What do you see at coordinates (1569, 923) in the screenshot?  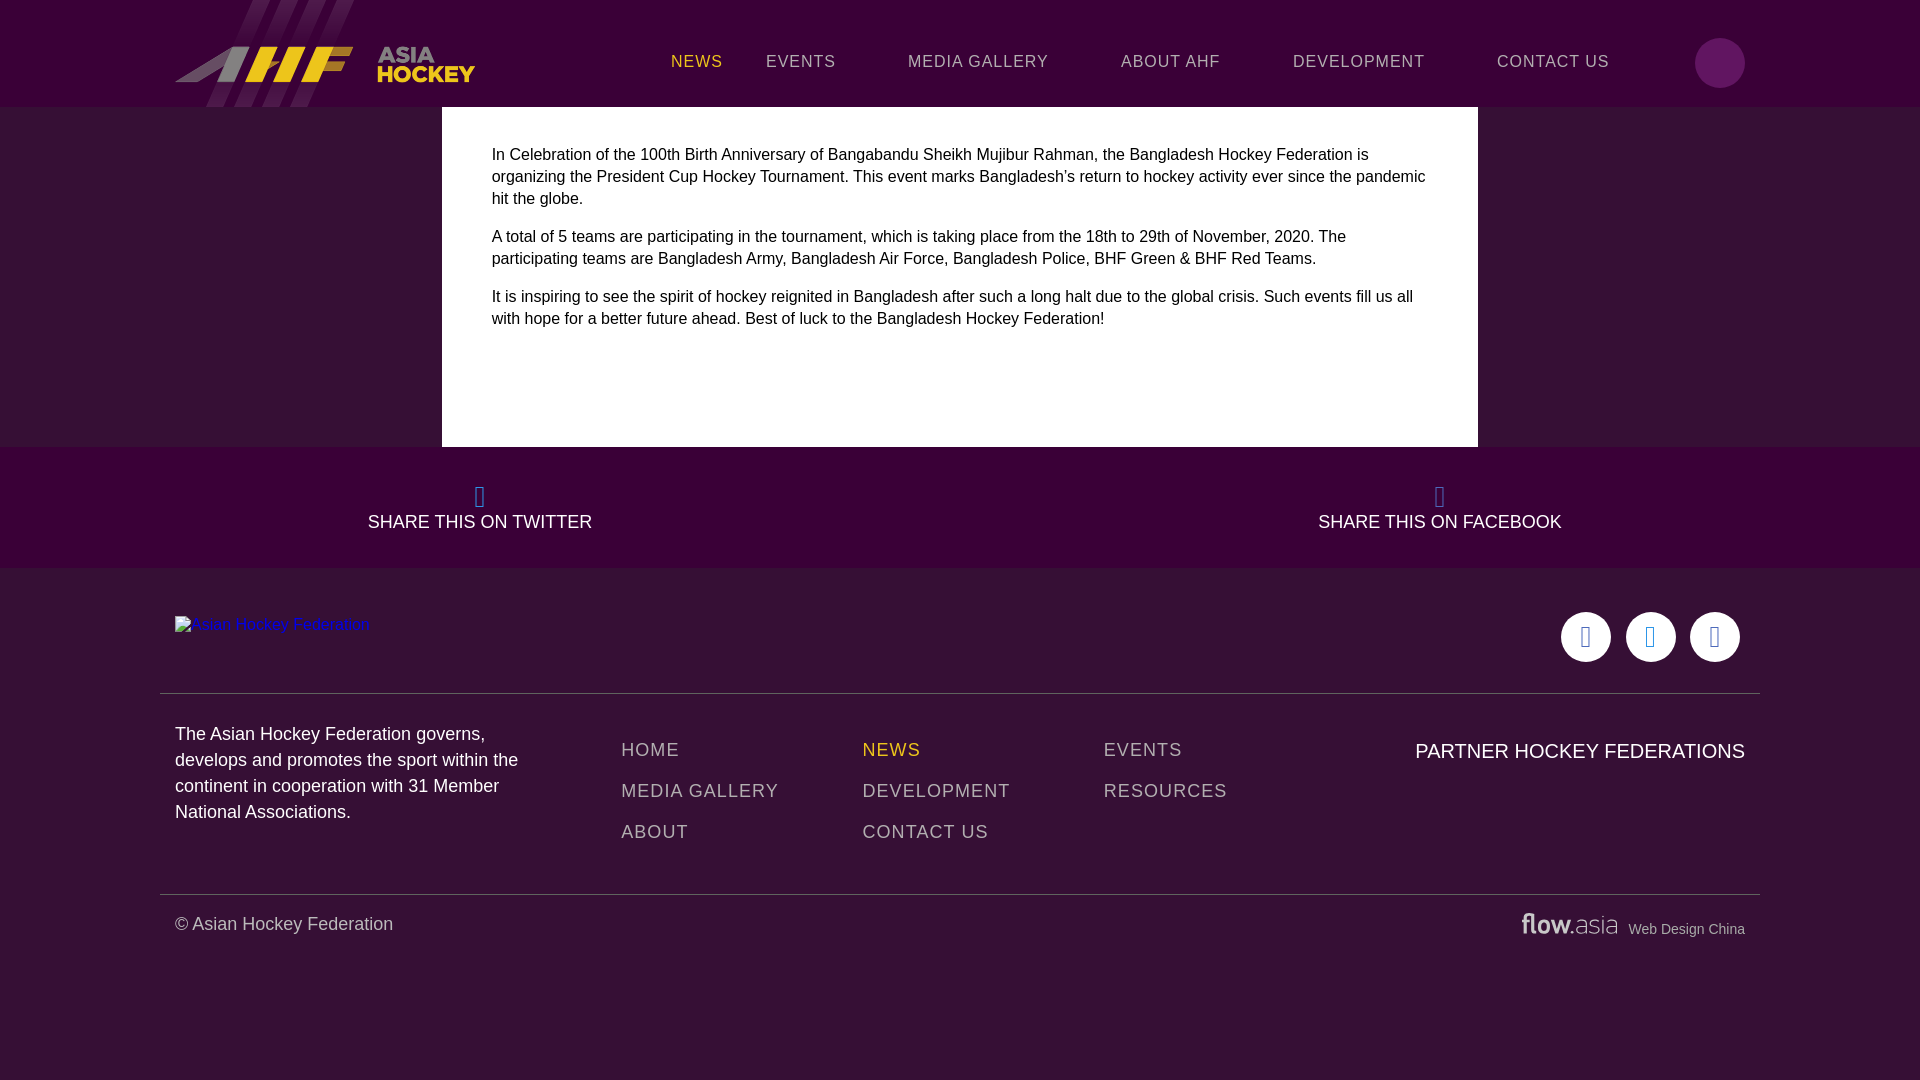 I see `Layer 1` at bounding box center [1569, 923].